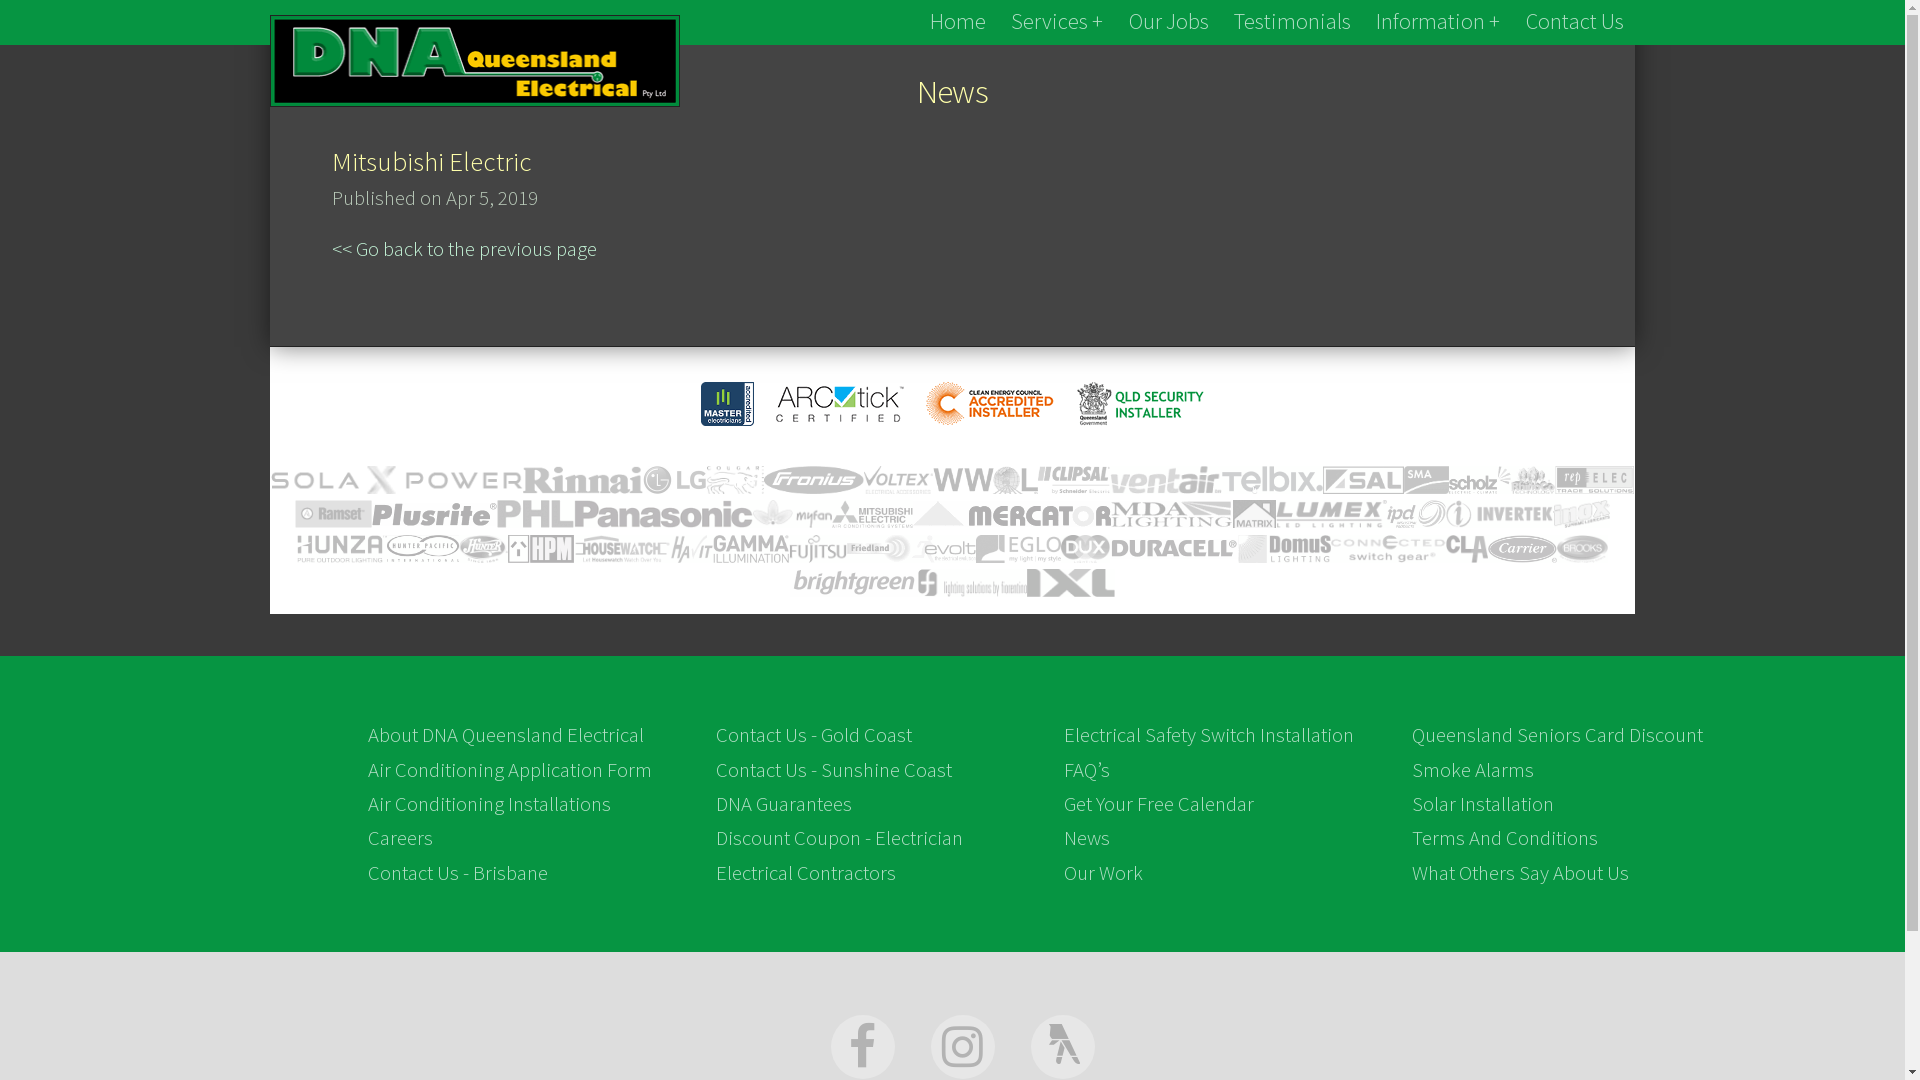  I want to click on Contact Us - Sunshine Coast, so click(834, 770).